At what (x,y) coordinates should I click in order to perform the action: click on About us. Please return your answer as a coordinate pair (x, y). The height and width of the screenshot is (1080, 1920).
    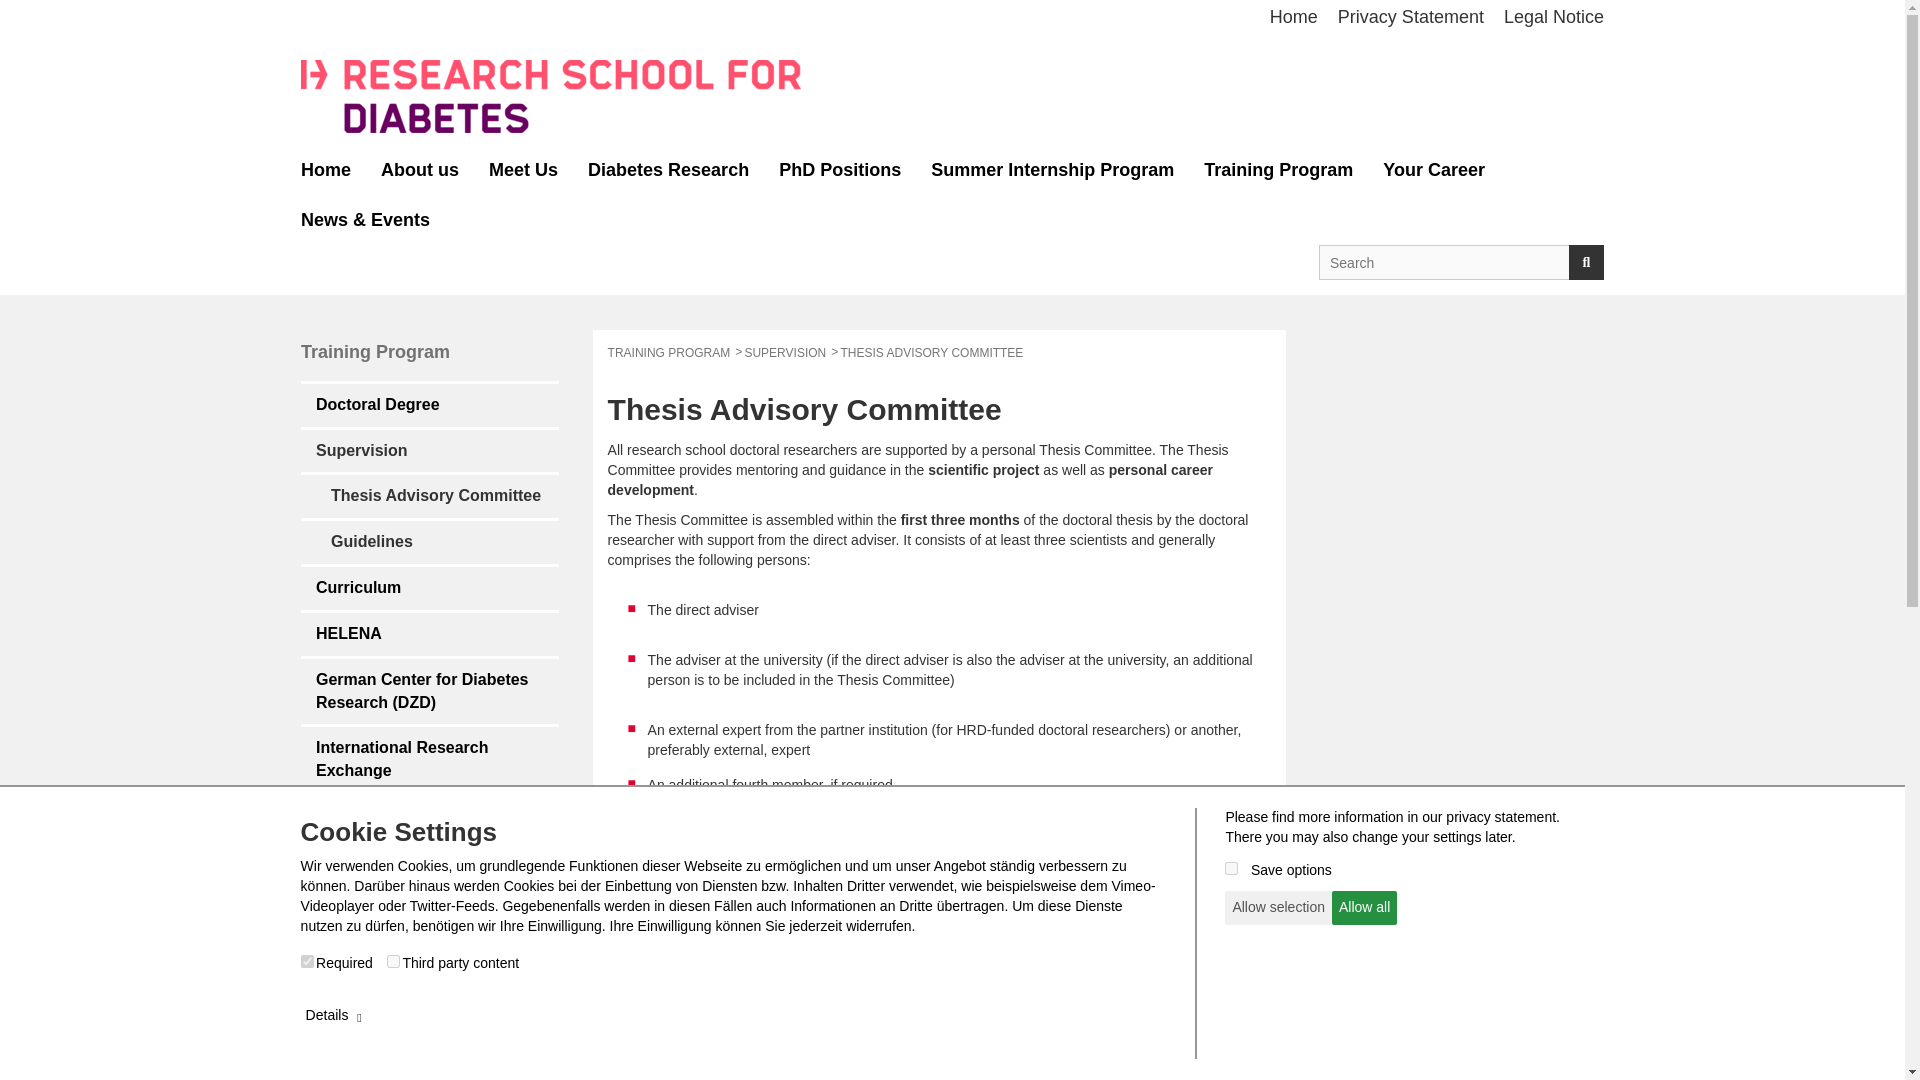
    Looking at the image, I should click on (420, 170).